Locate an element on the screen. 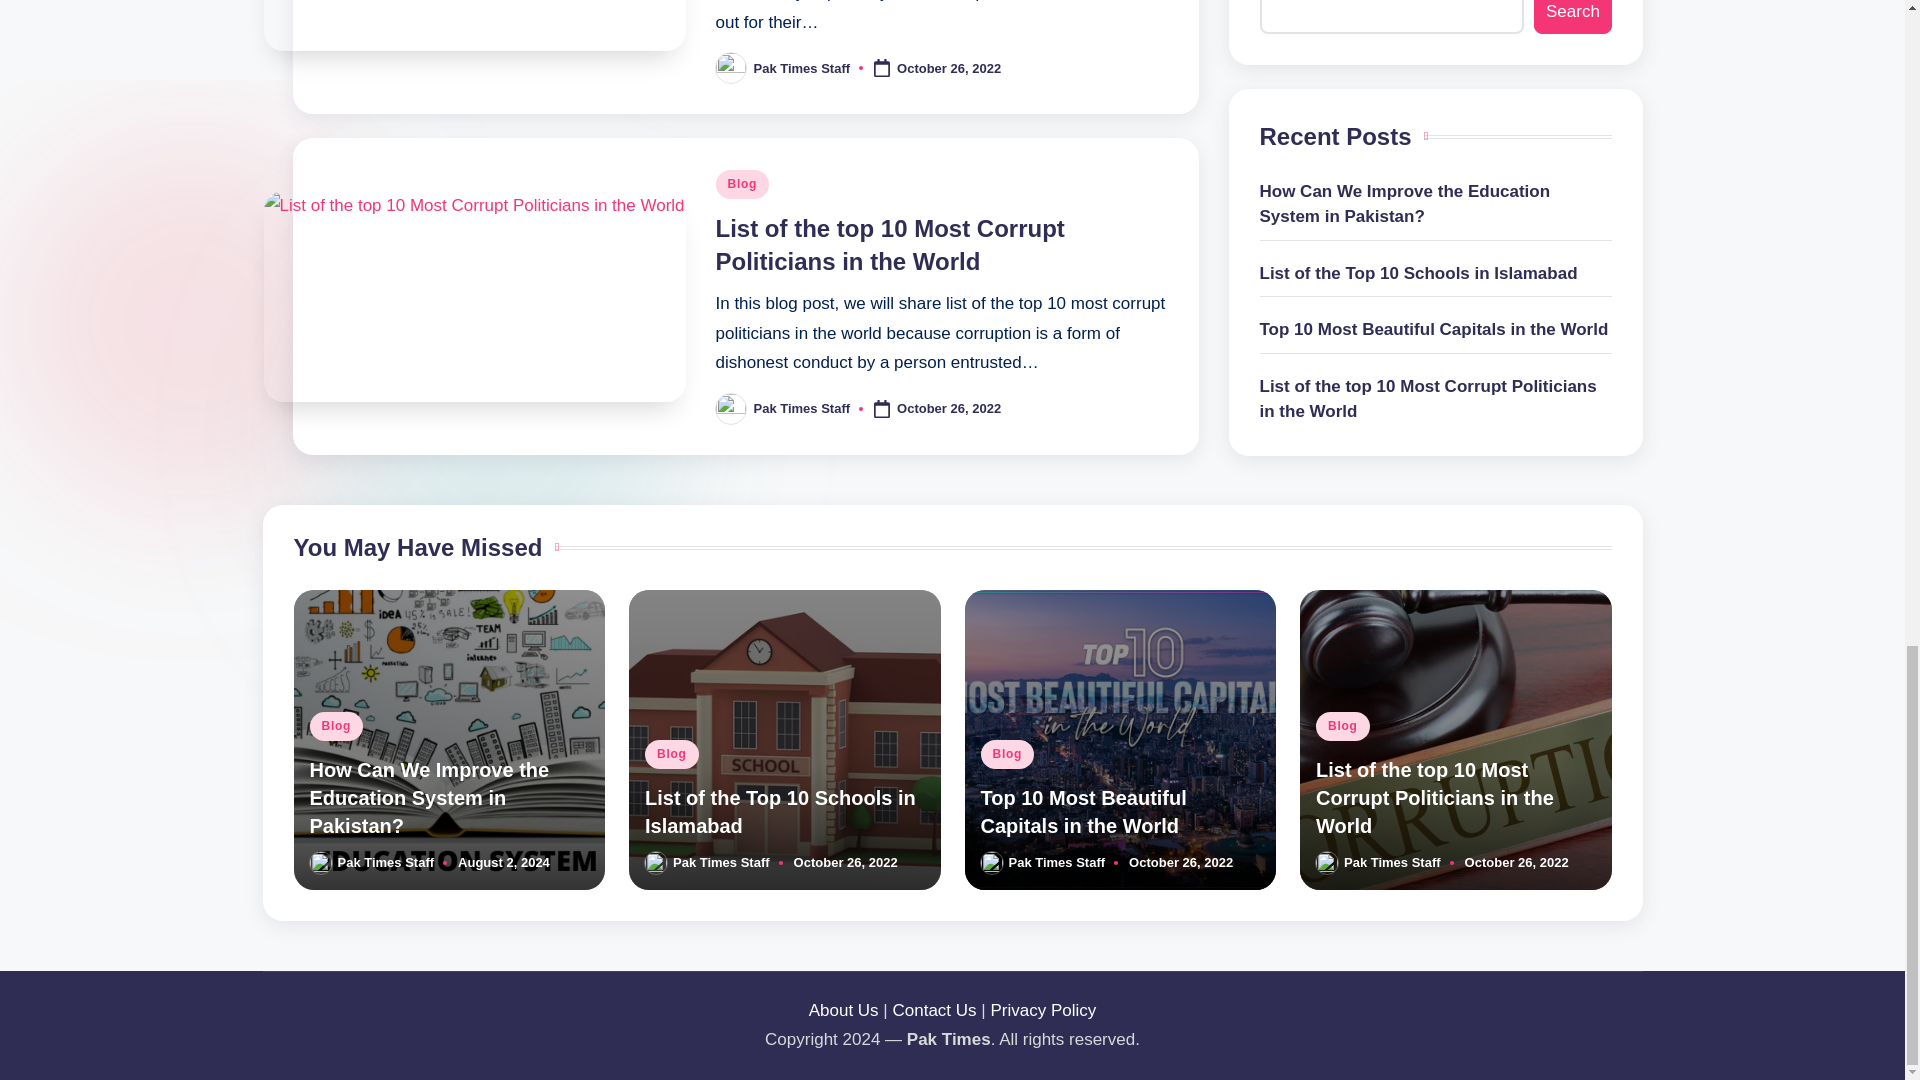 Image resolution: width=1920 pixels, height=1080 pixels. How Can We Improve the Education System in Pakistan? is located at coordinates (429, 798).